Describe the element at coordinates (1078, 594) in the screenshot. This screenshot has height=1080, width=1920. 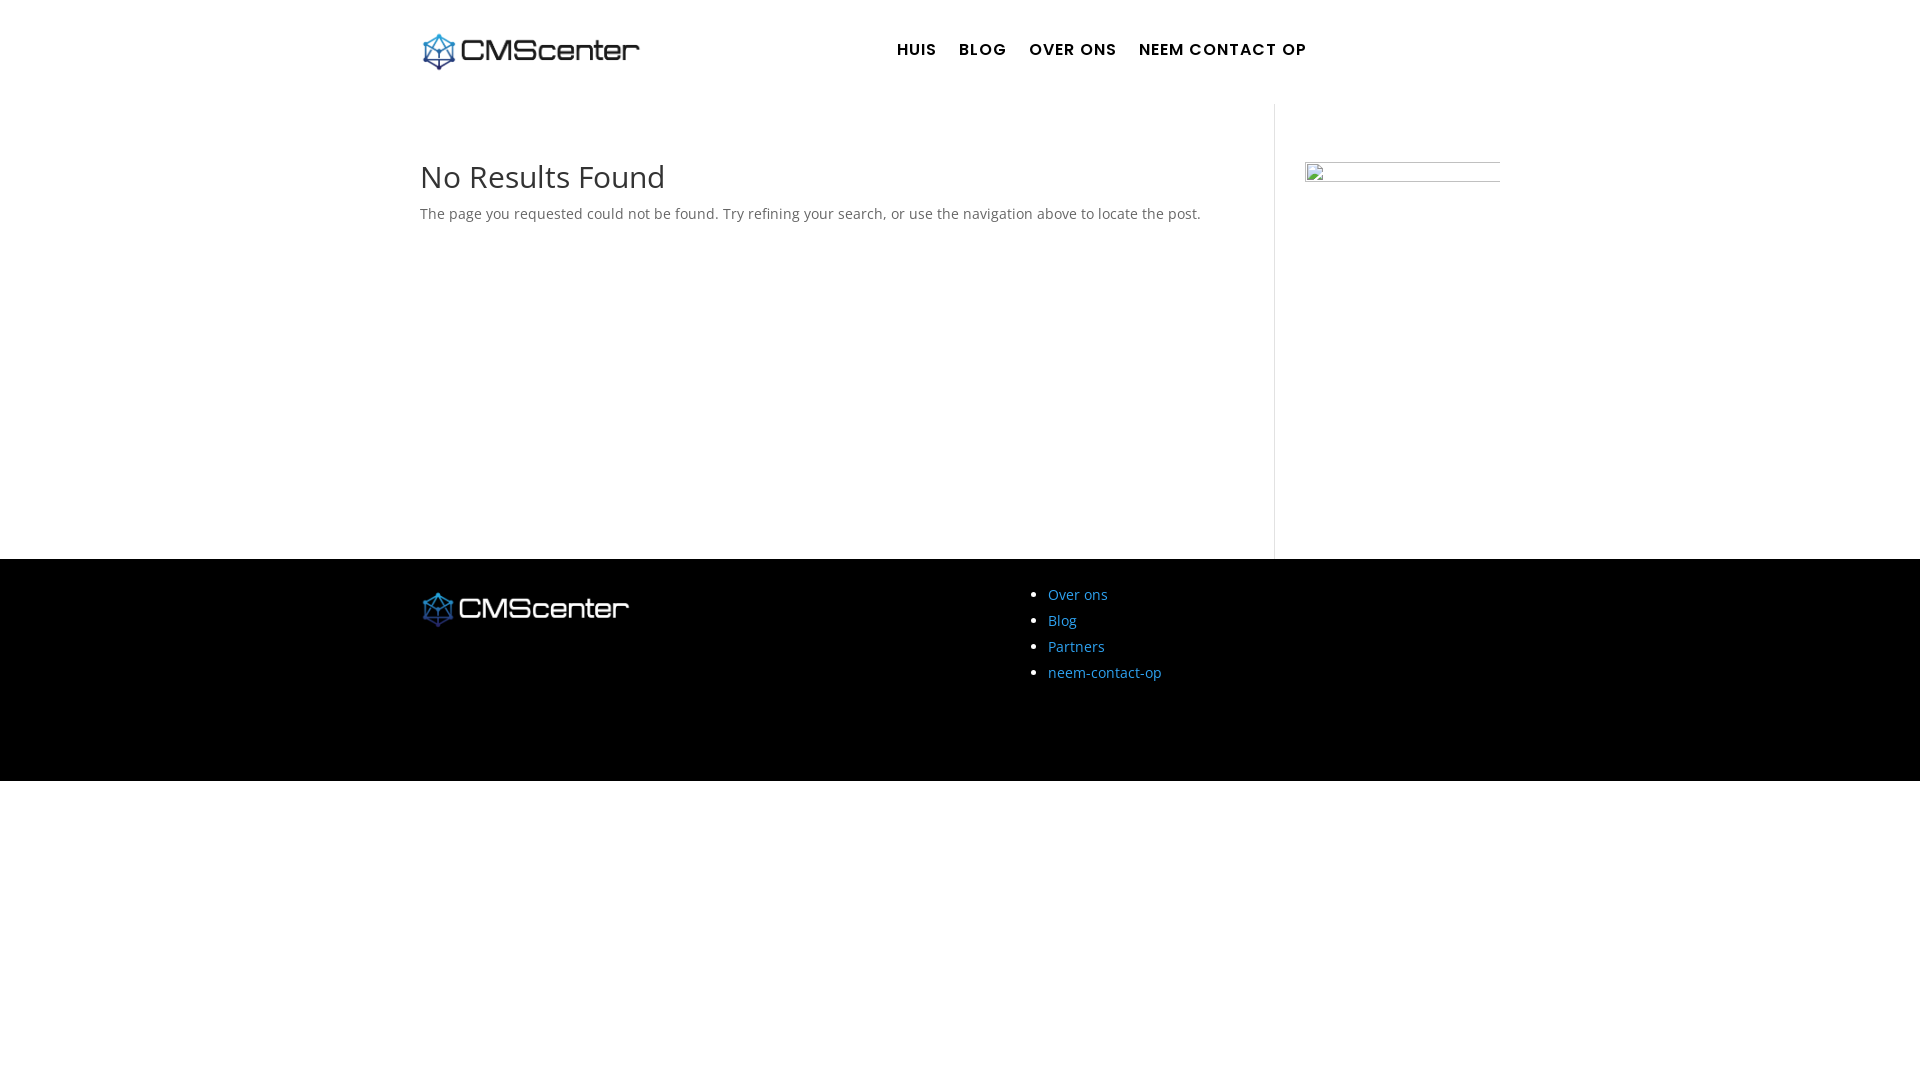
I see `Over ons` at that location.